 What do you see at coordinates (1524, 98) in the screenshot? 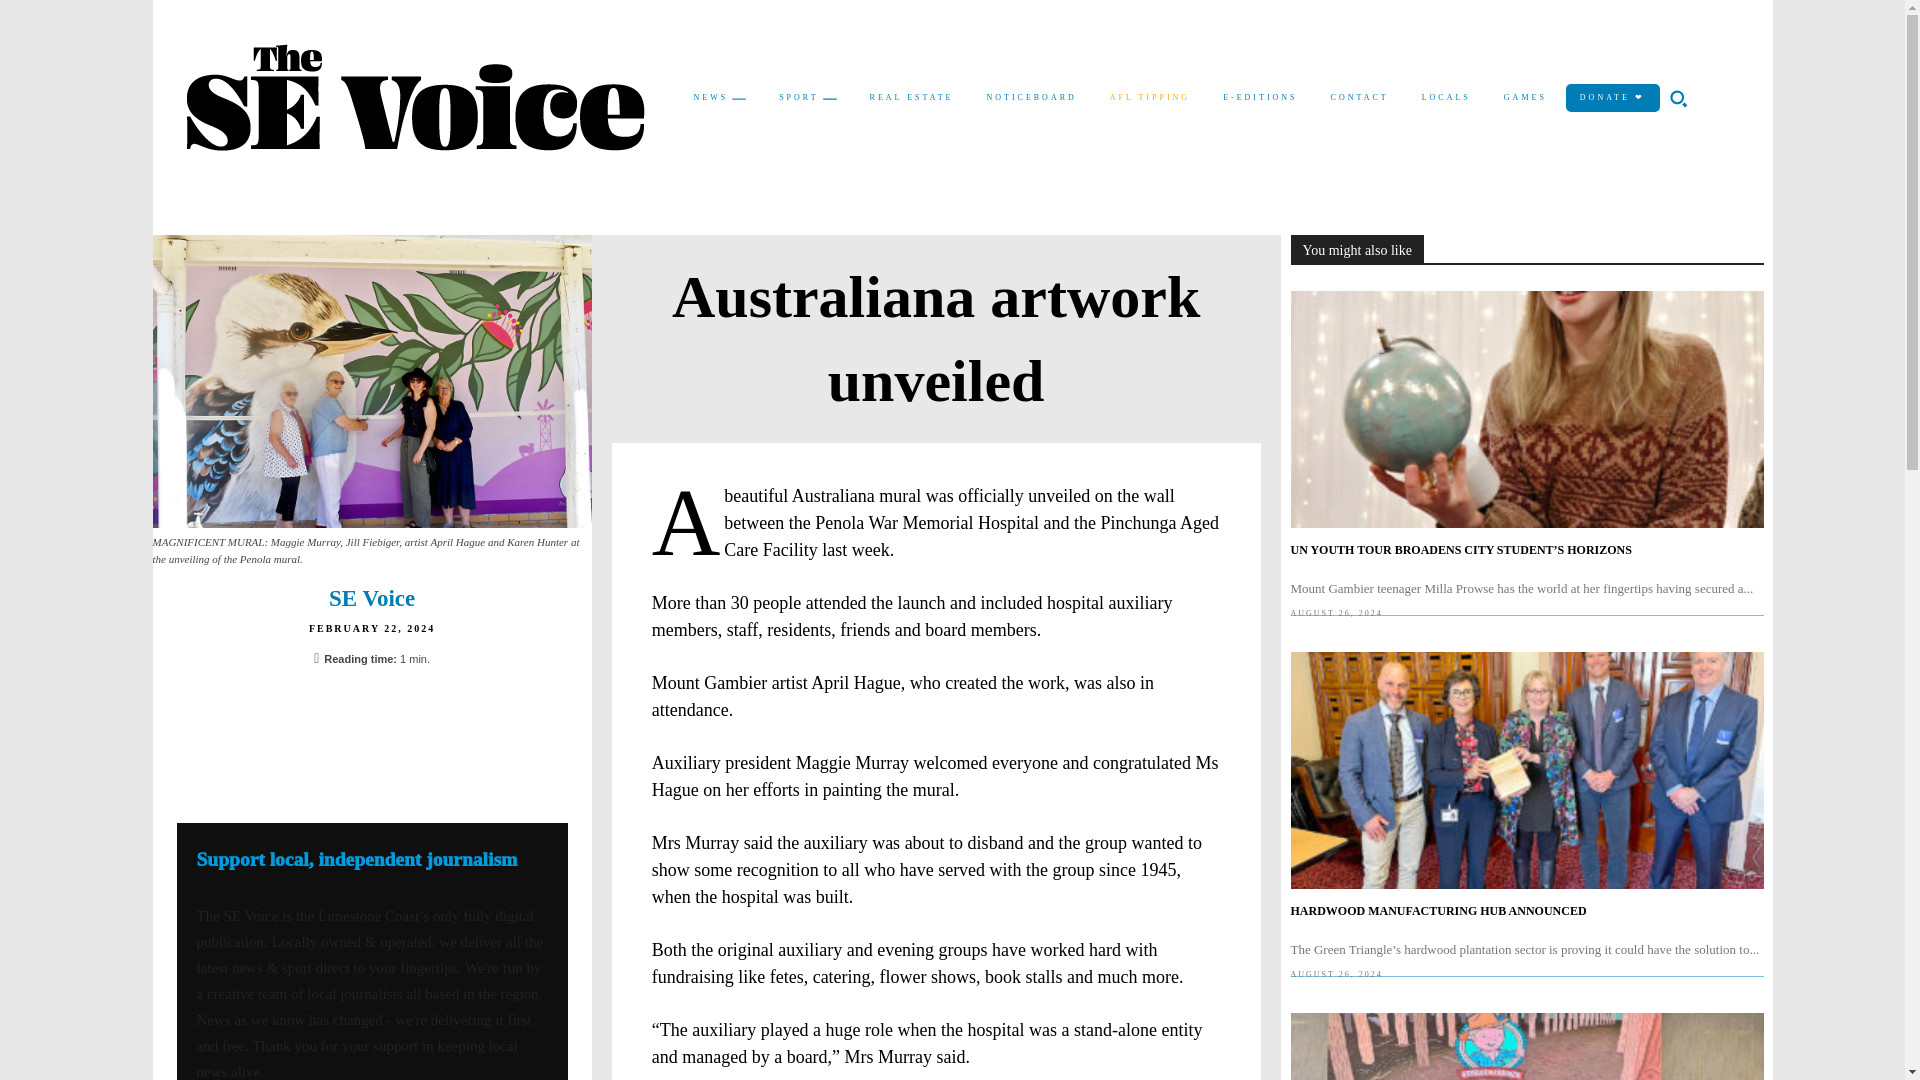
I see `GAMES` at bounding box center [1524, 98].